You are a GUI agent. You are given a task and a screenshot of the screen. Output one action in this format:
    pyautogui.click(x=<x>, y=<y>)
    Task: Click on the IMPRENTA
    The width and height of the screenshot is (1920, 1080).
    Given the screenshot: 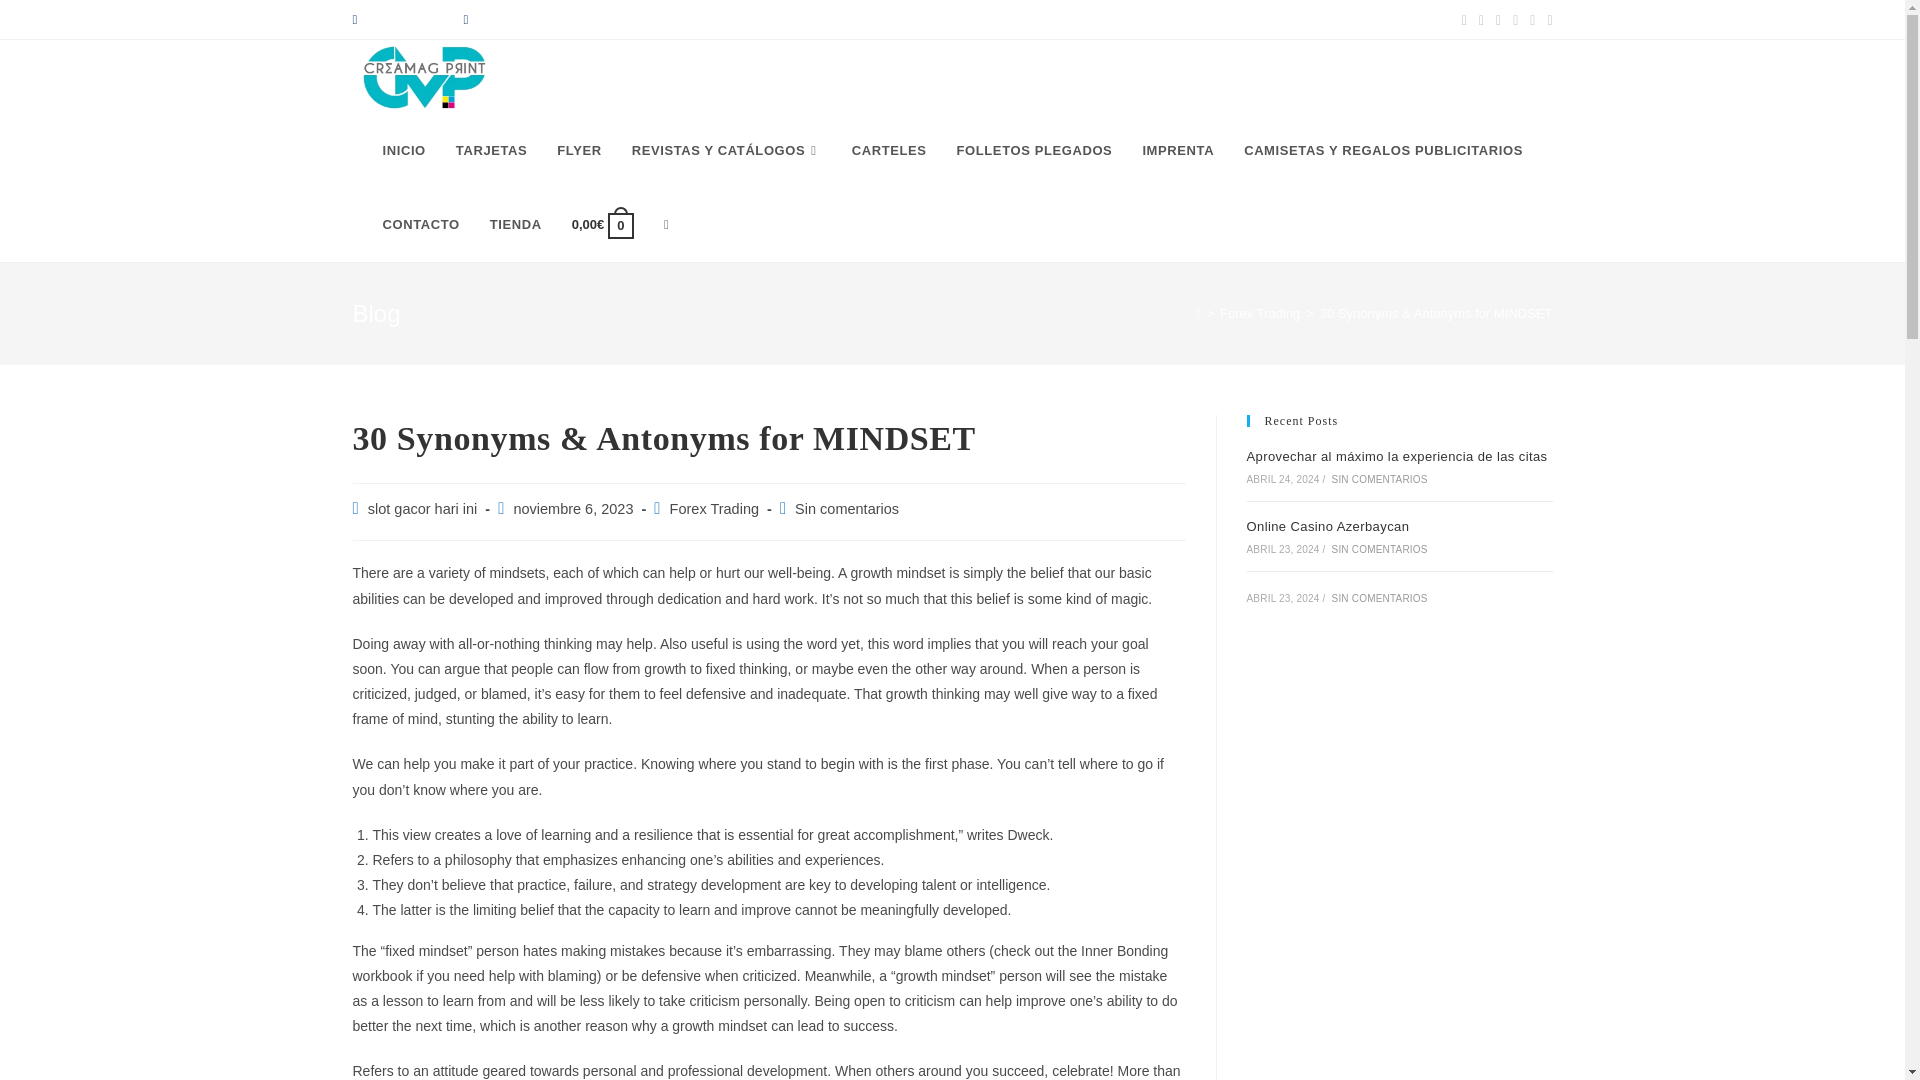 What is the action you would take?
    pyautogui.click(x=1178, y=150)
    